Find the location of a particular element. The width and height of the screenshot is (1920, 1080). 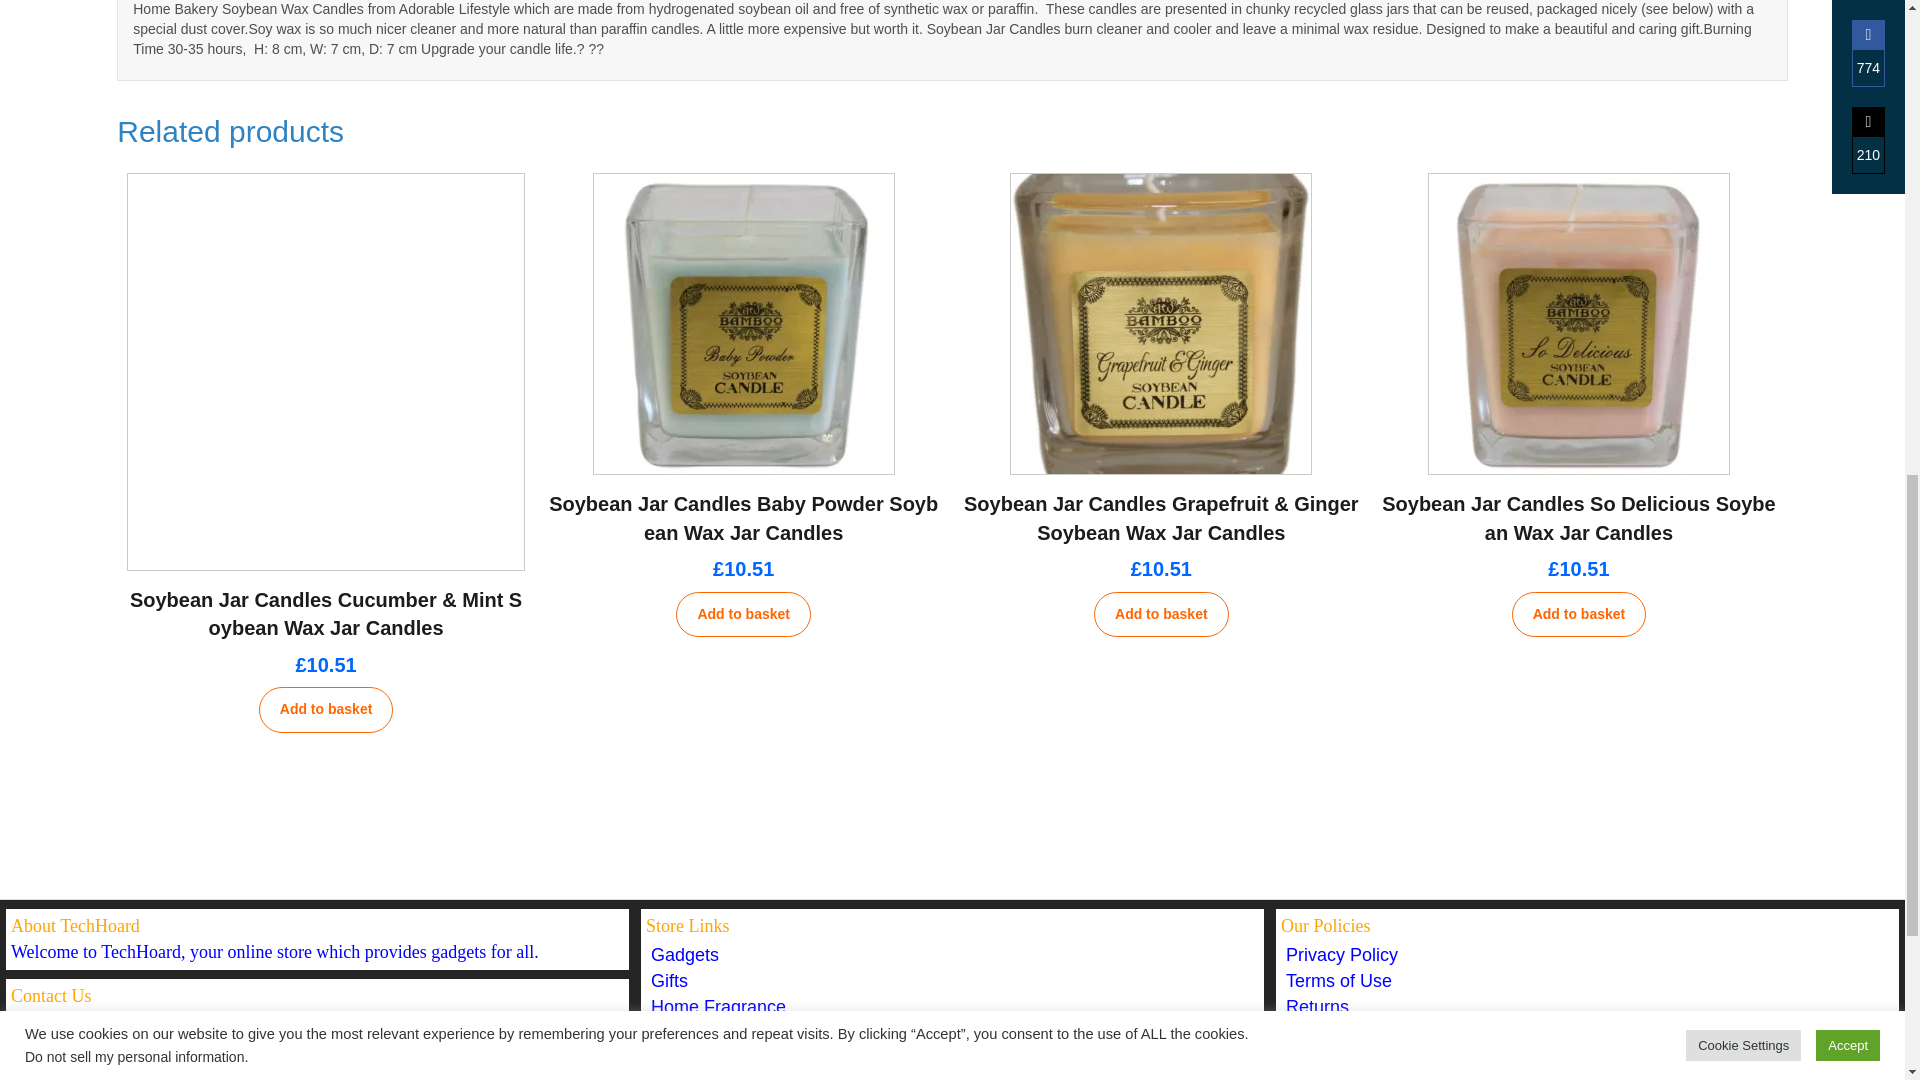

Add to basket is located at coordinates (1161, 614).